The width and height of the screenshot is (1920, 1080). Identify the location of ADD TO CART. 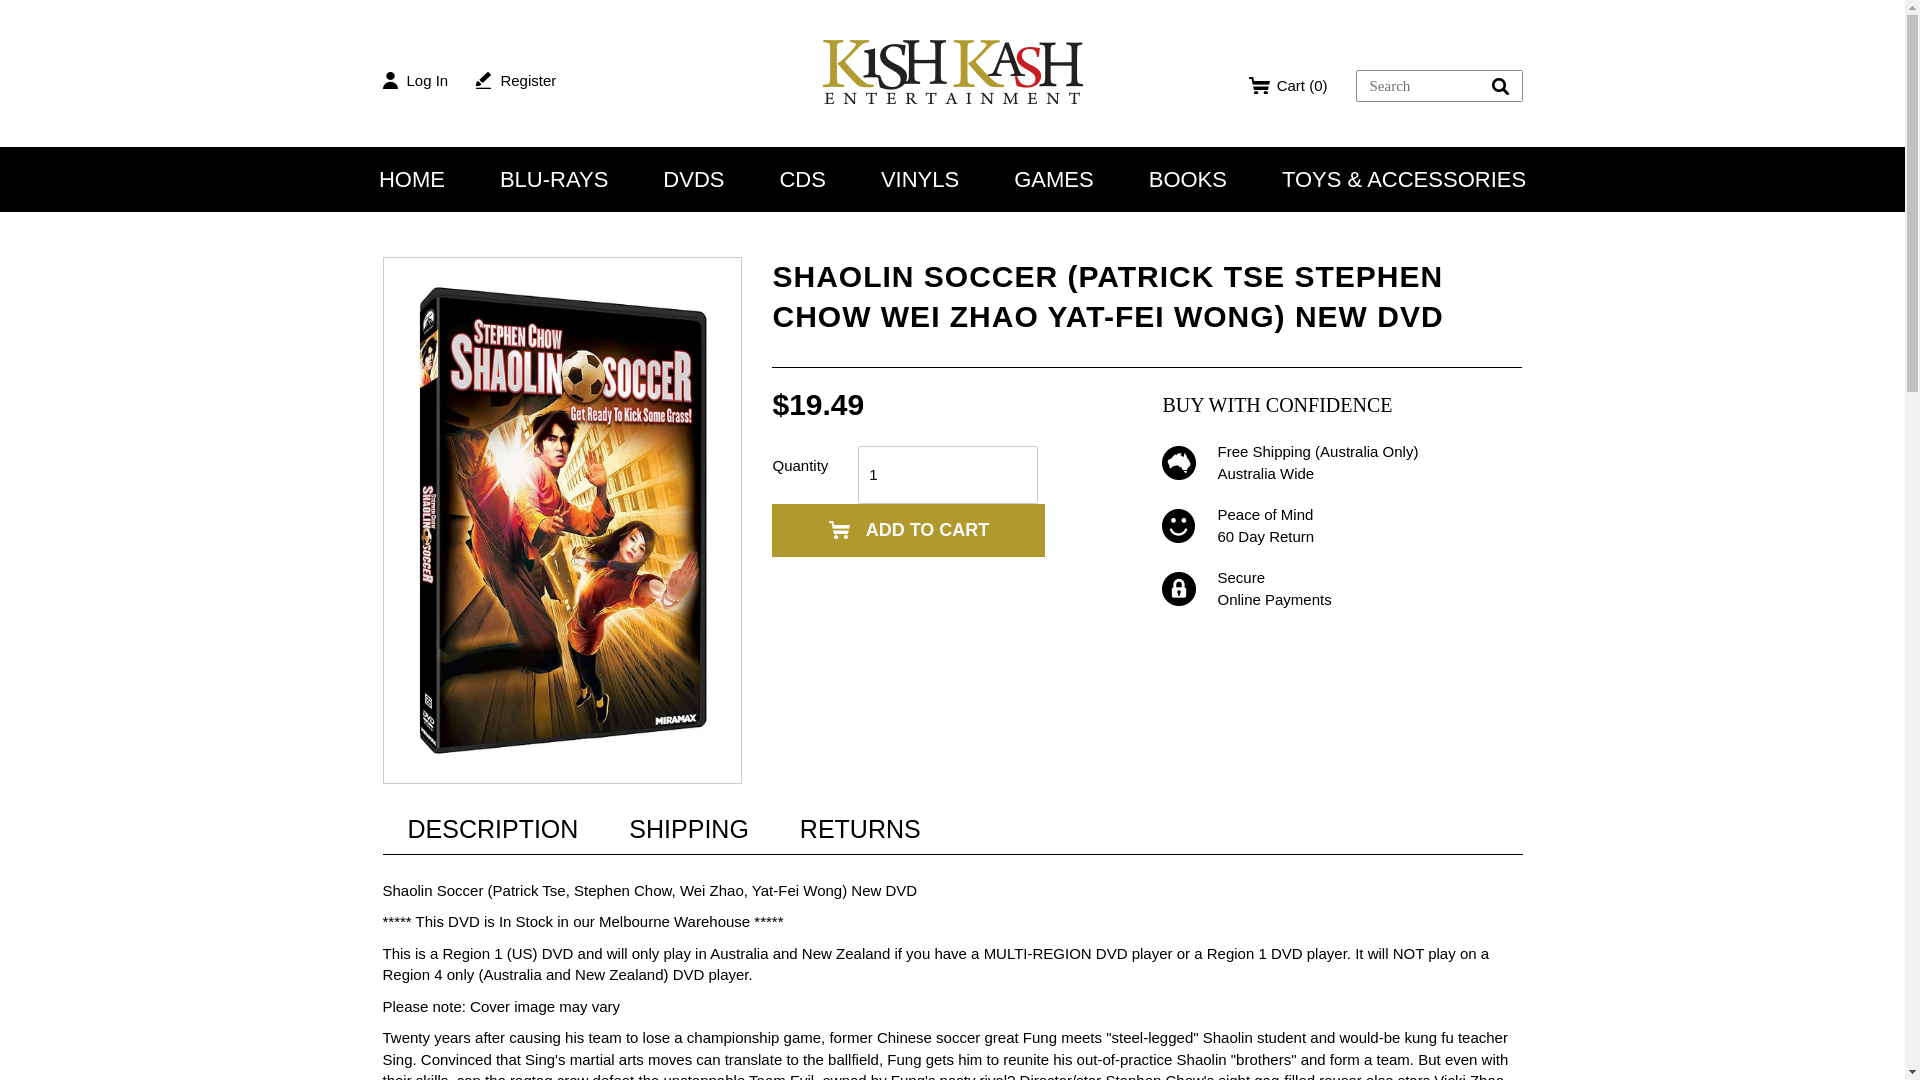
(908, 530).